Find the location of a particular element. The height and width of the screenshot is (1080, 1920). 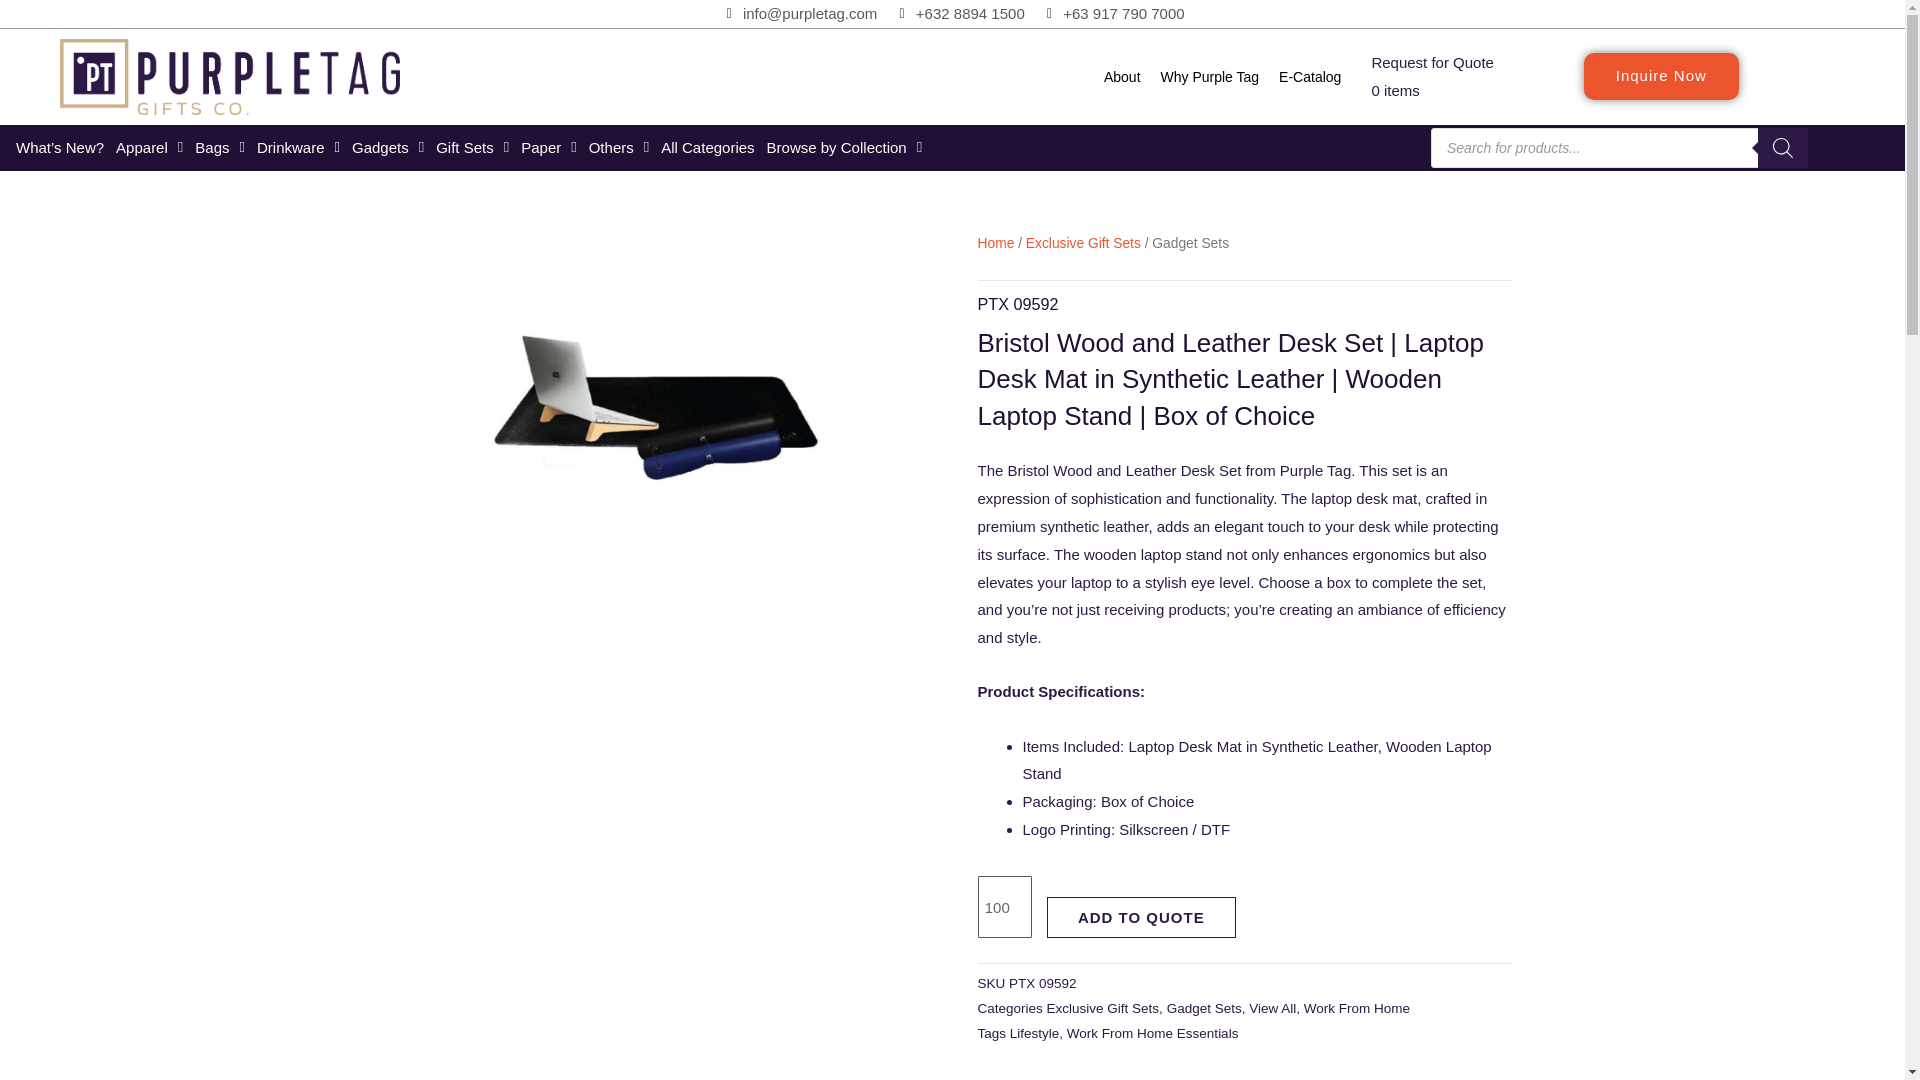

Why Purple Tag is located at coordinates (1210, 77).